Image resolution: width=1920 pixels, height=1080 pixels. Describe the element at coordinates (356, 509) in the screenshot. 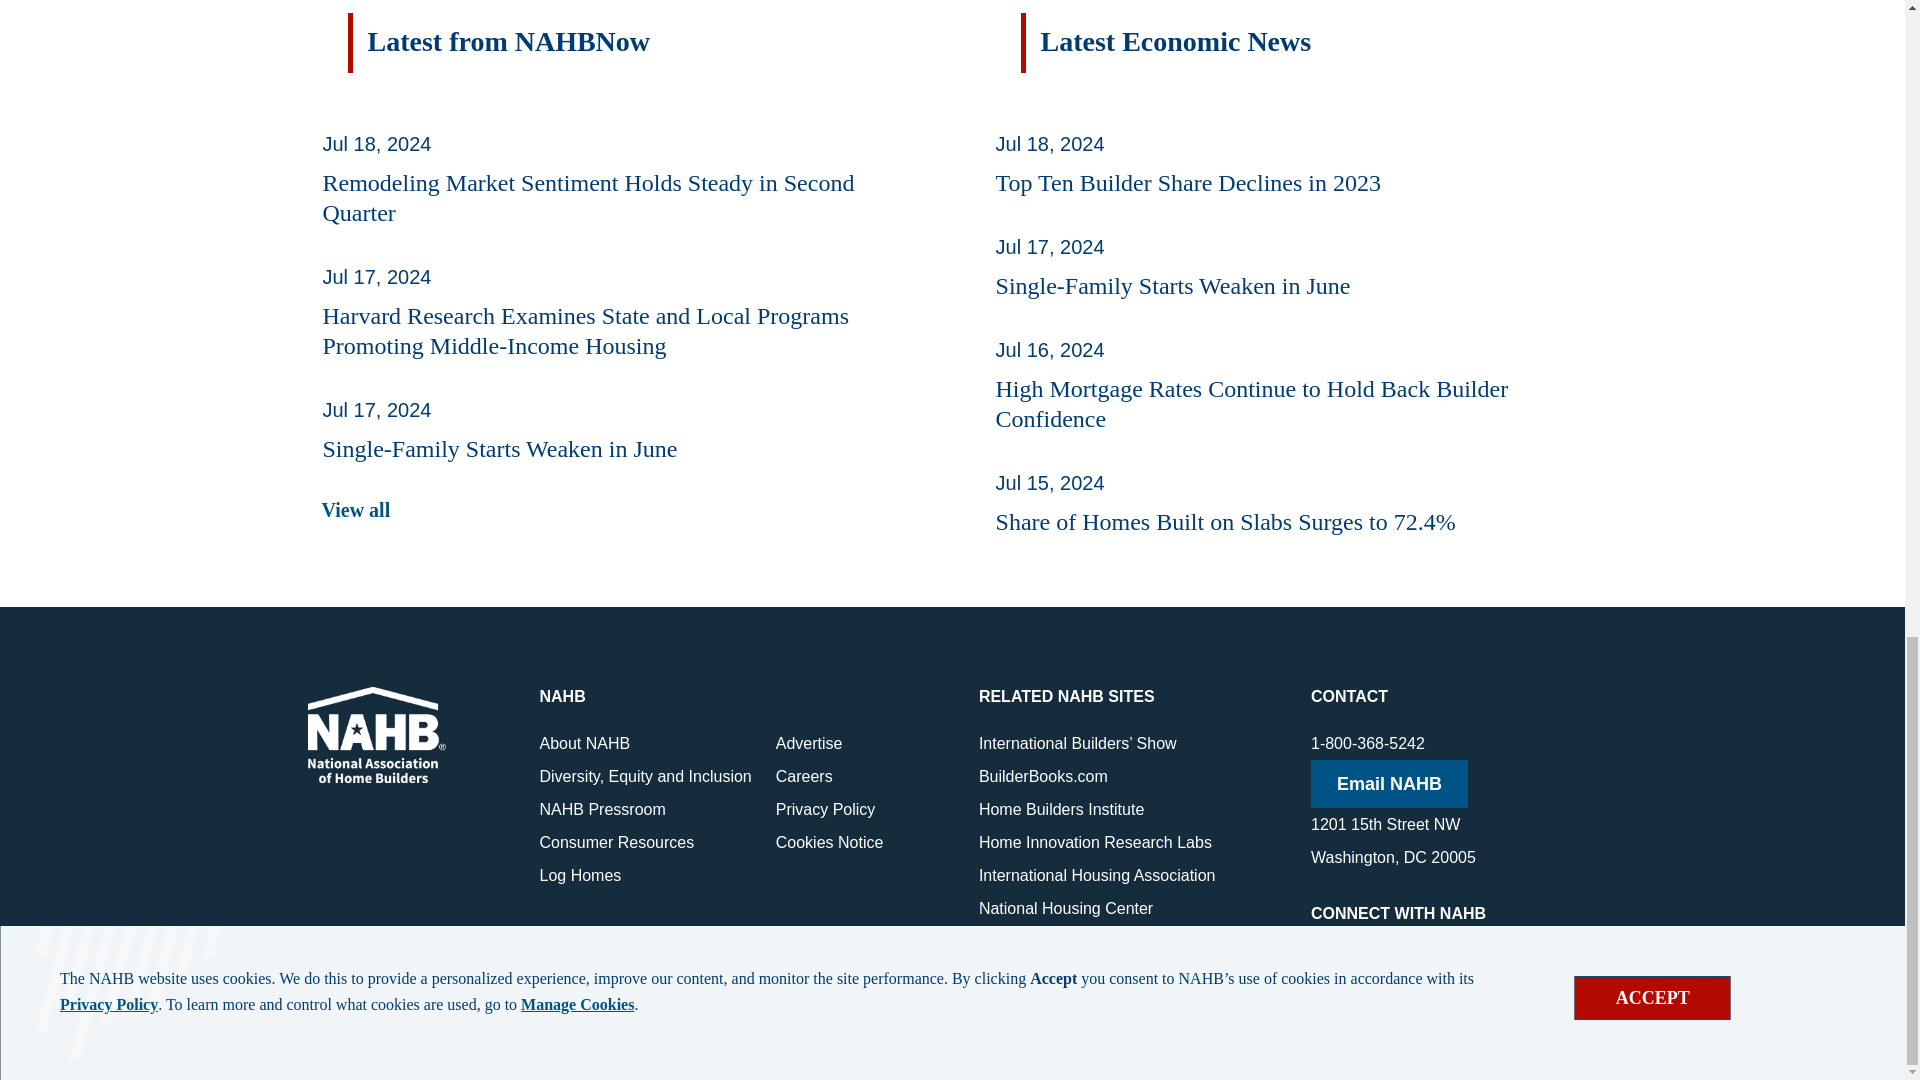

I see `Opens a page` at that location.